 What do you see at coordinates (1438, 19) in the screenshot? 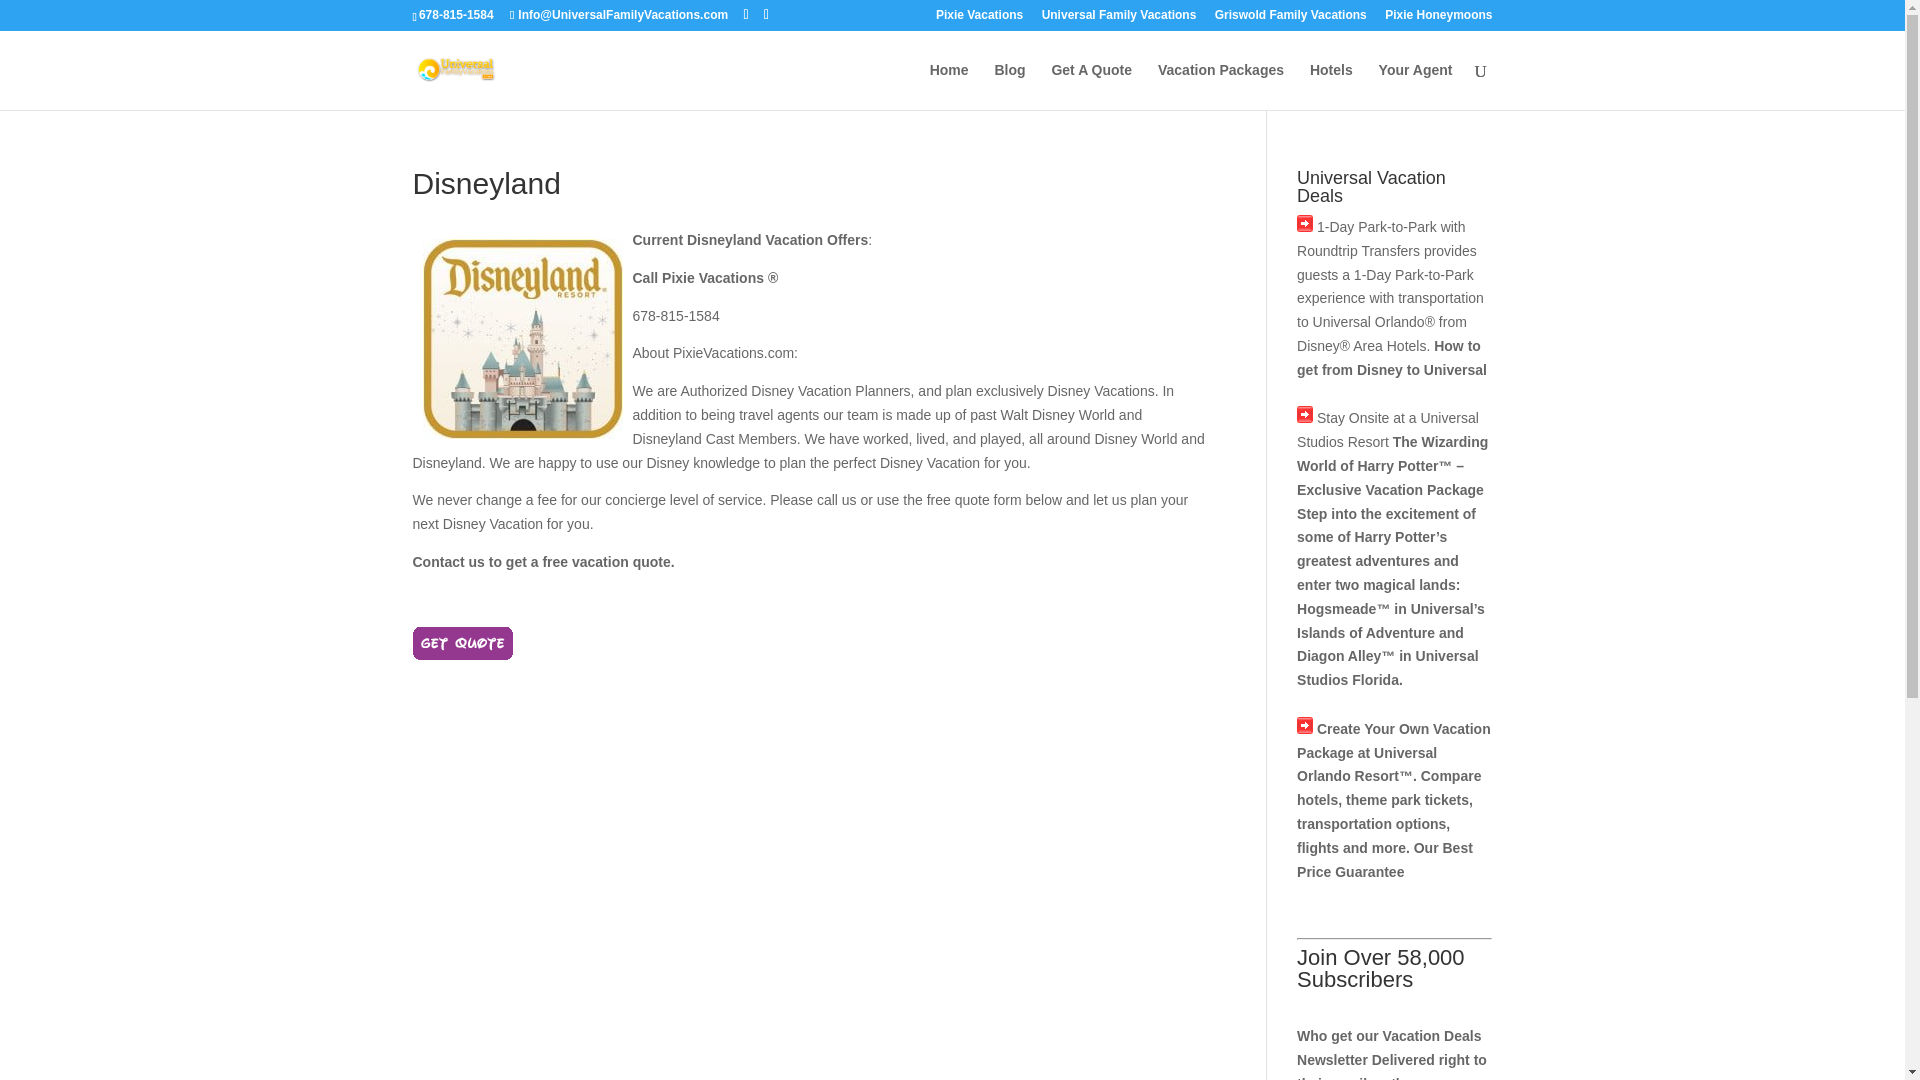
I see `Pixie Honeymoons` at bounding box center [1438, 19].